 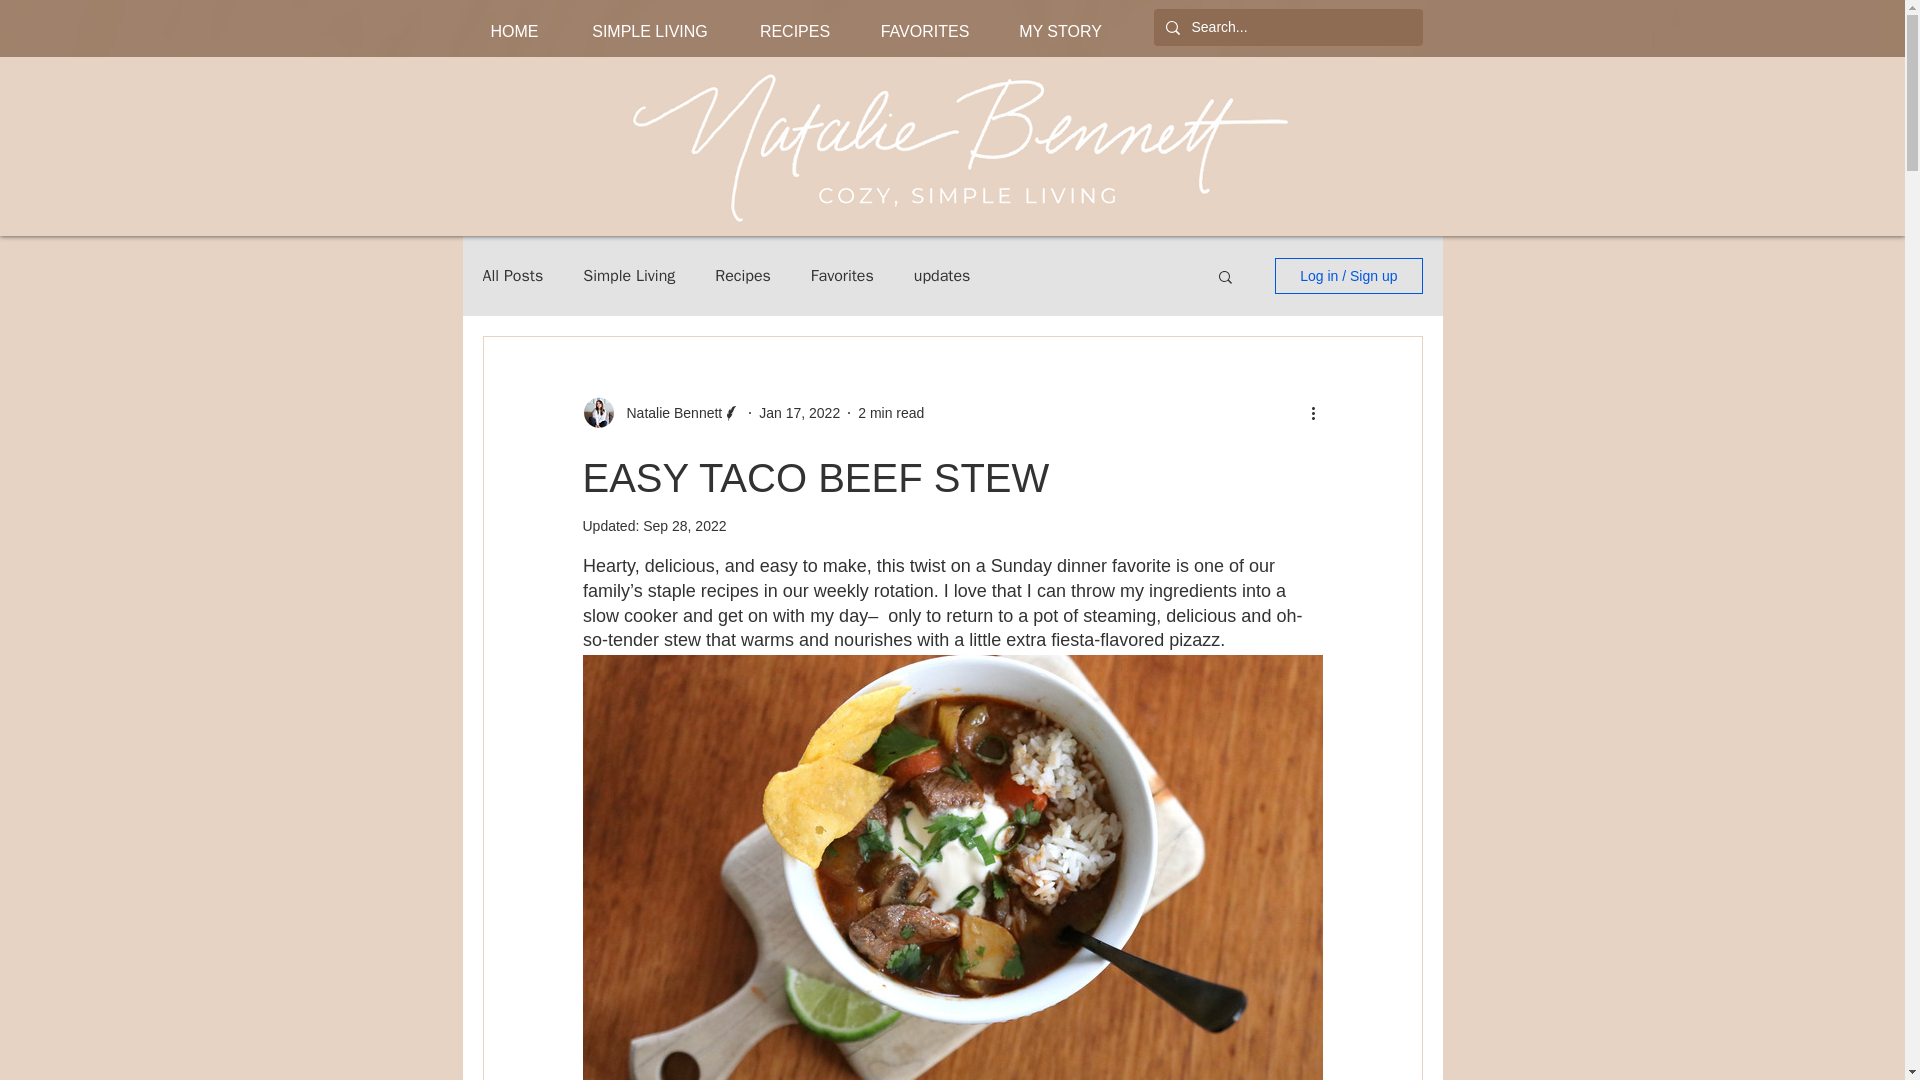 What do you see at coordinates (942, 276) in the screenshot?
I see `updates` at bounding box center [942, 276].